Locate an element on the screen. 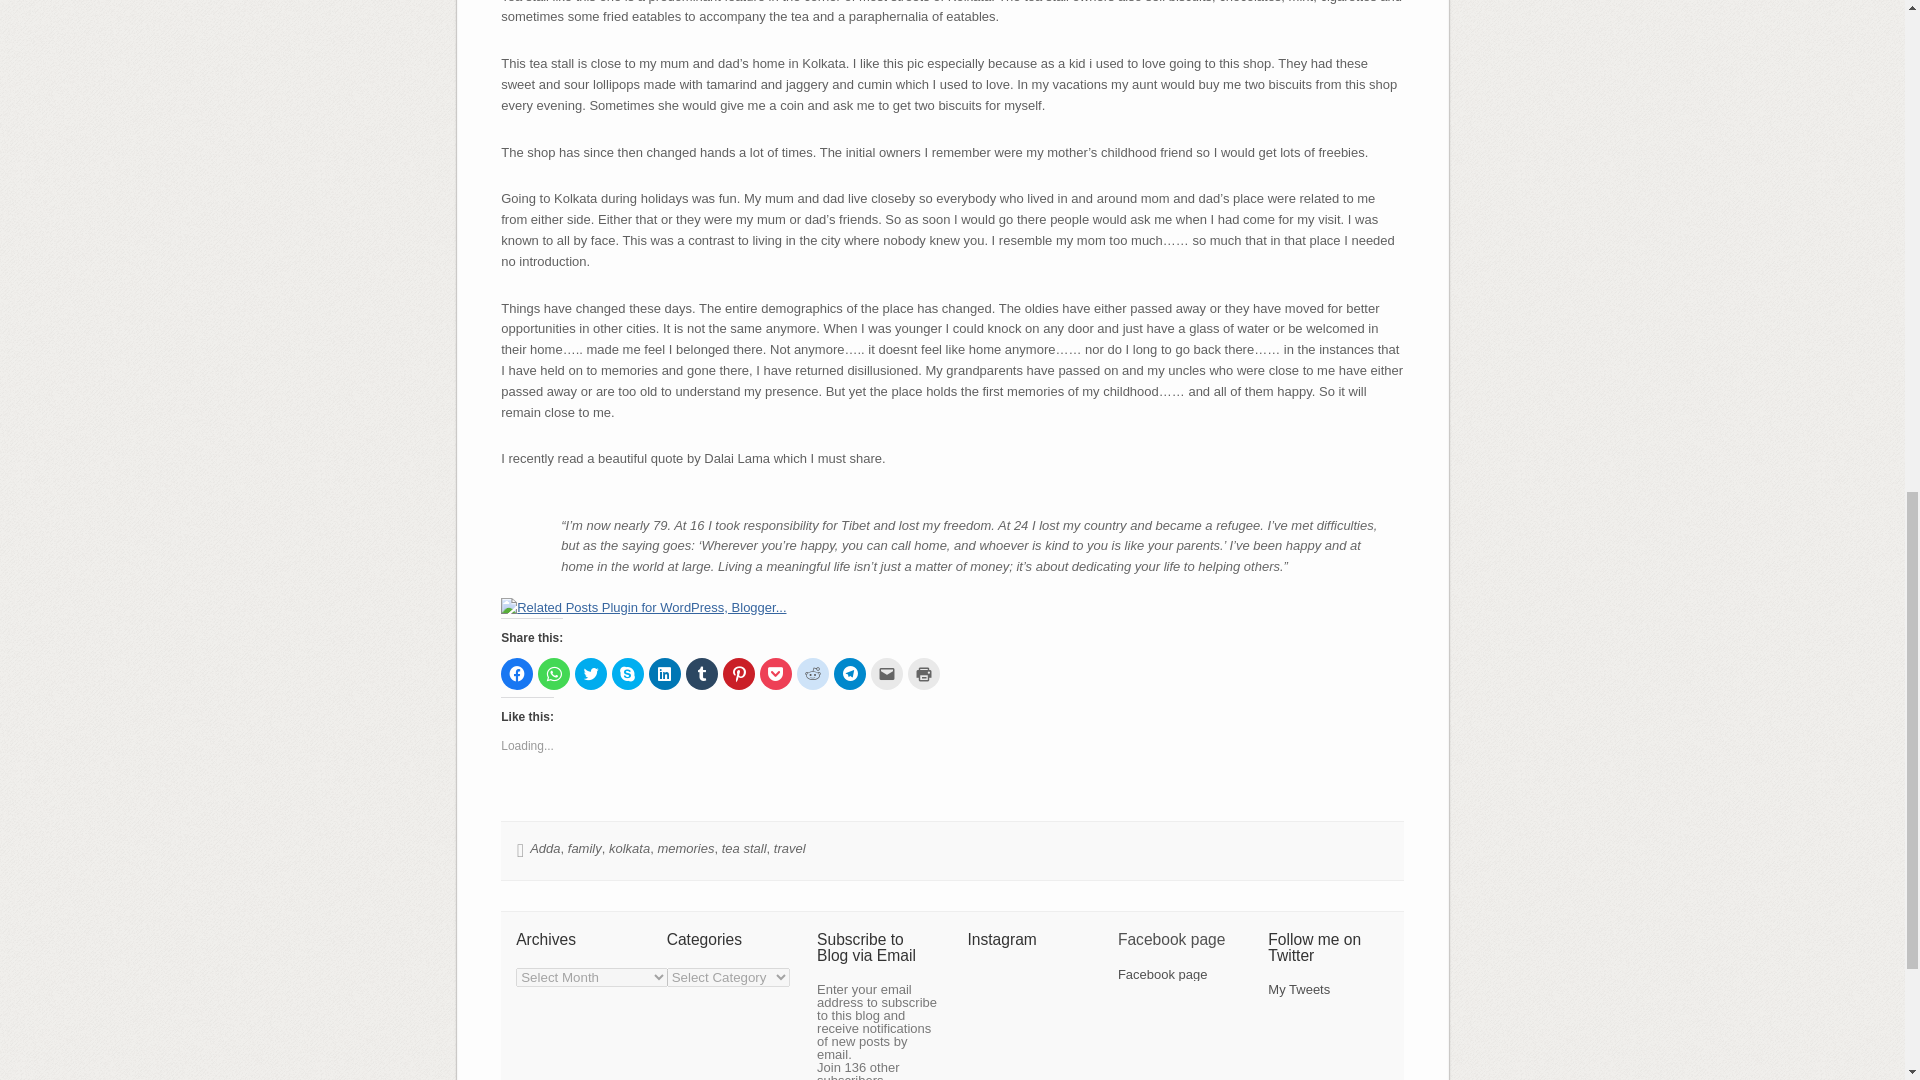 The image size is (1920, 1080). Adda is located at coordinates (544, 848).